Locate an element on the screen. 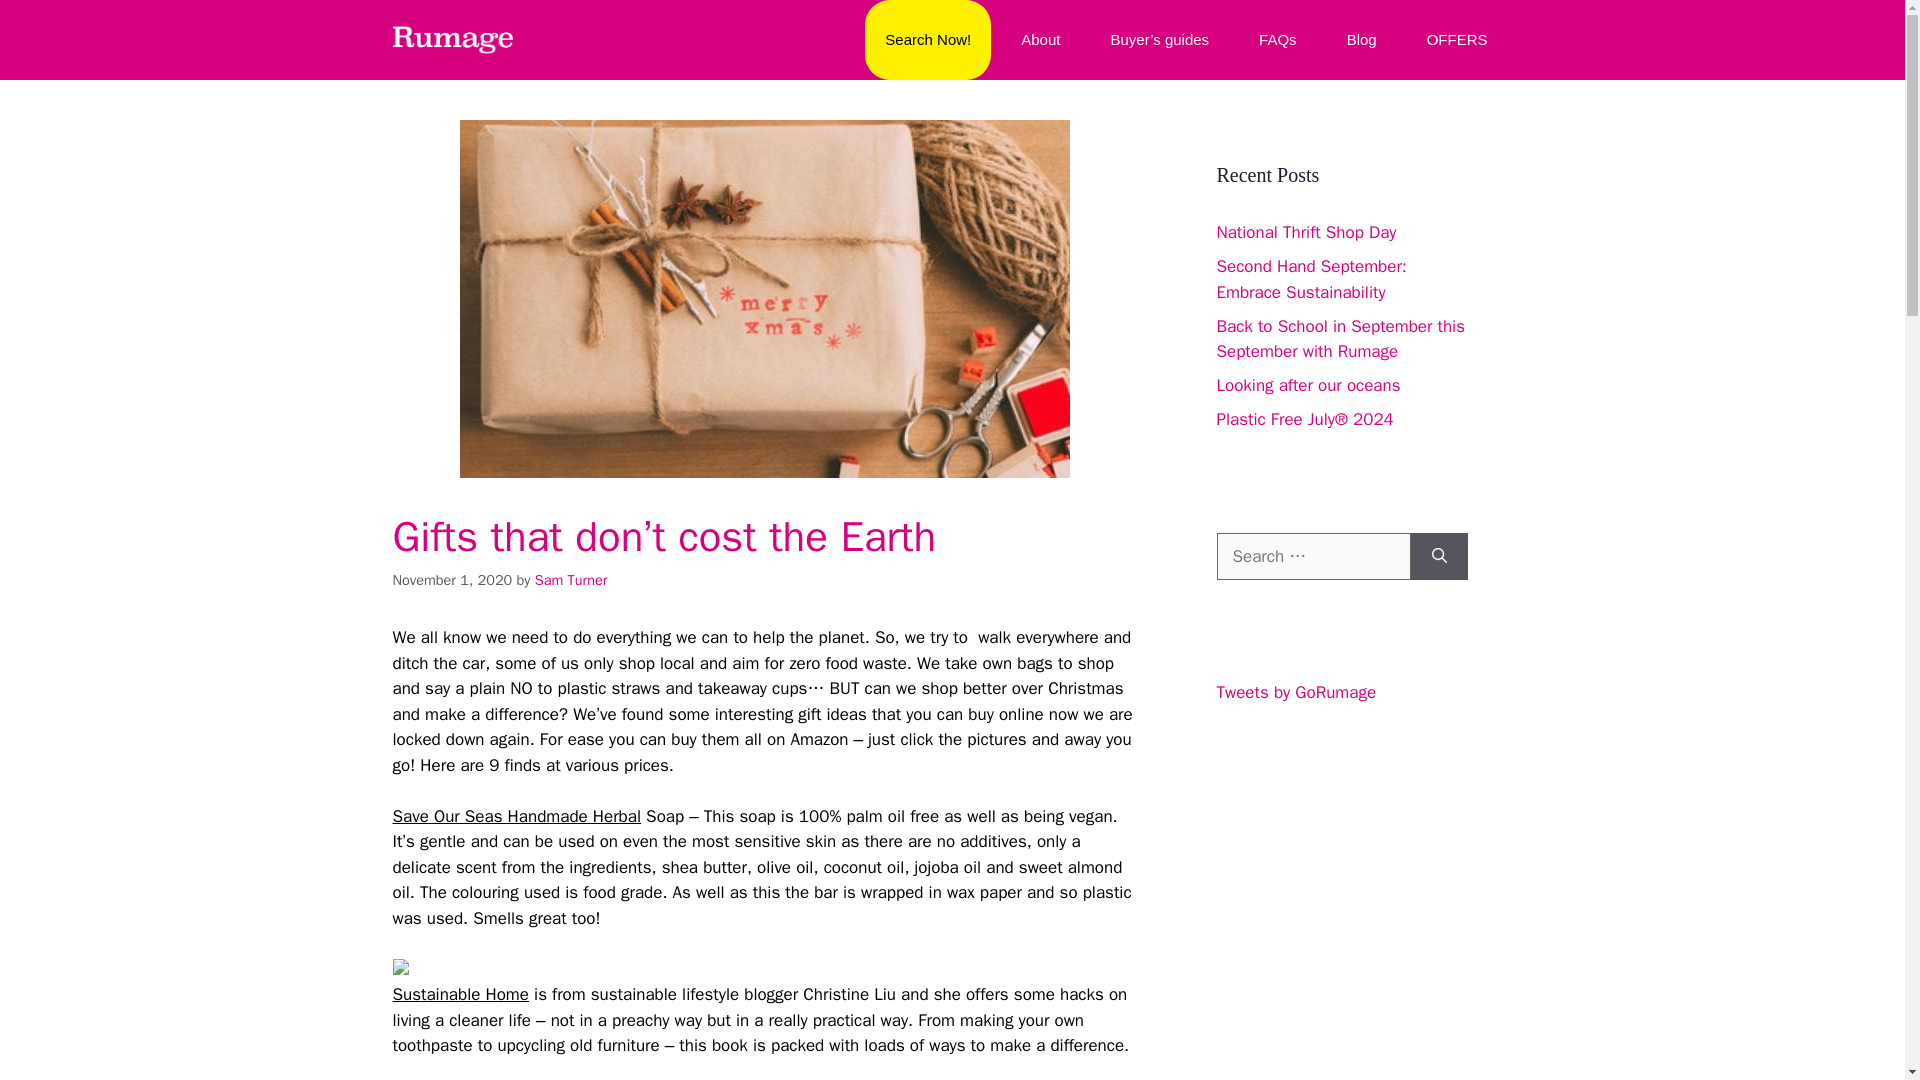 This screenshot has width=1920, height=1080. FAQs is located at coordinates (1278, 40).